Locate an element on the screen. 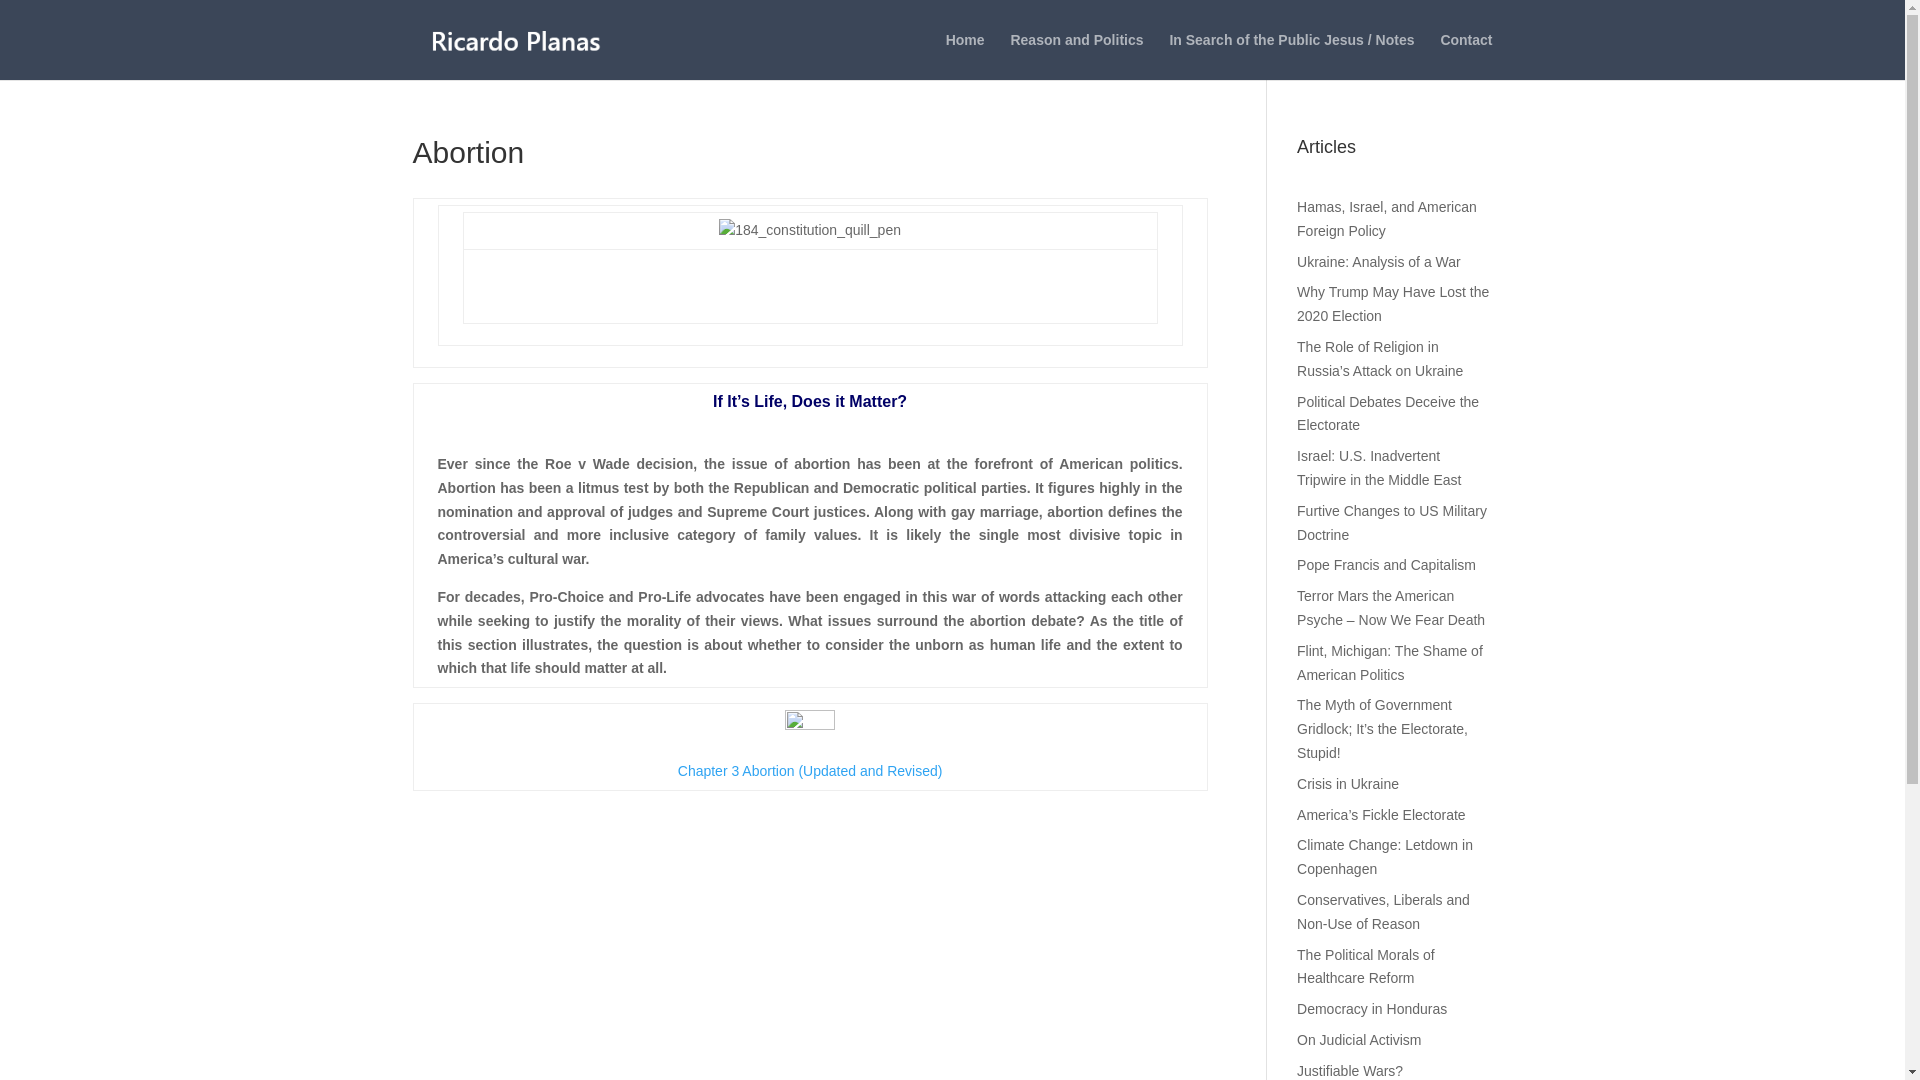 Image resolution: width=1920 pixels, height=1080 pixels. Political Debates Deceive the Electorate is located at coordinates (1388, 414).